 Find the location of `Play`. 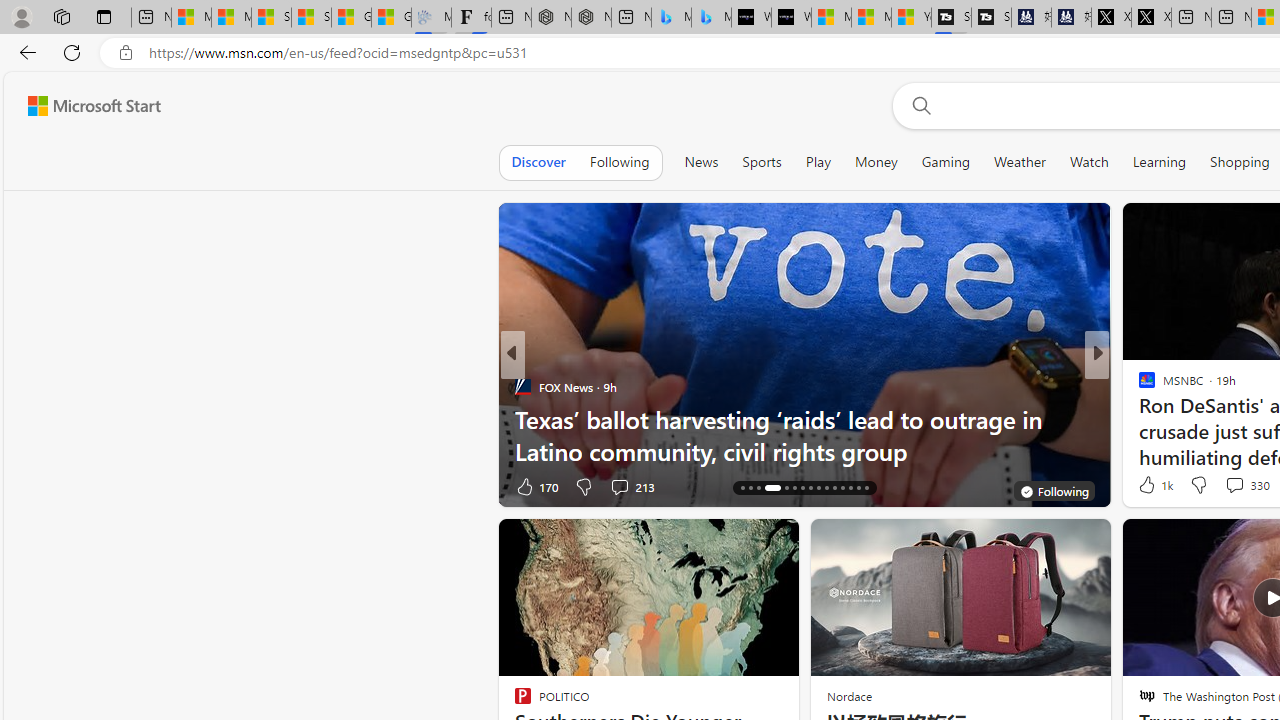

Play is located at coordinates (818, 162).